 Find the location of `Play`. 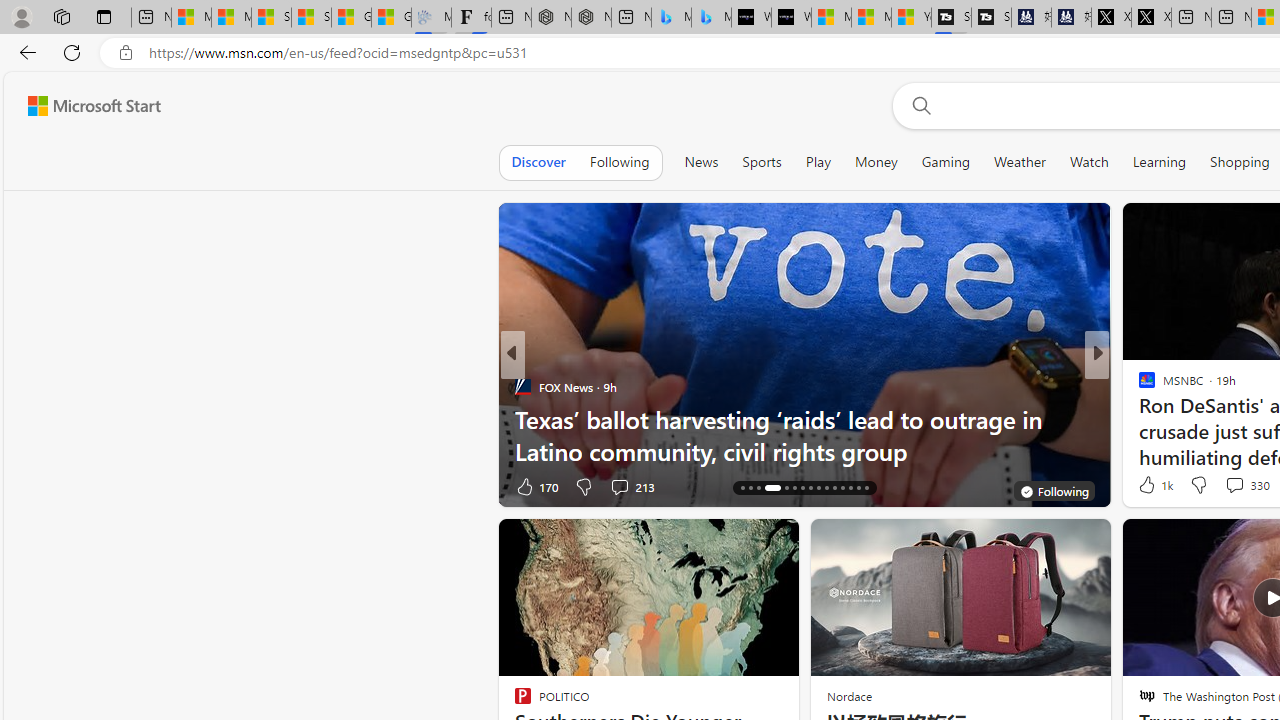

Play is located at coordinates (818, 162).